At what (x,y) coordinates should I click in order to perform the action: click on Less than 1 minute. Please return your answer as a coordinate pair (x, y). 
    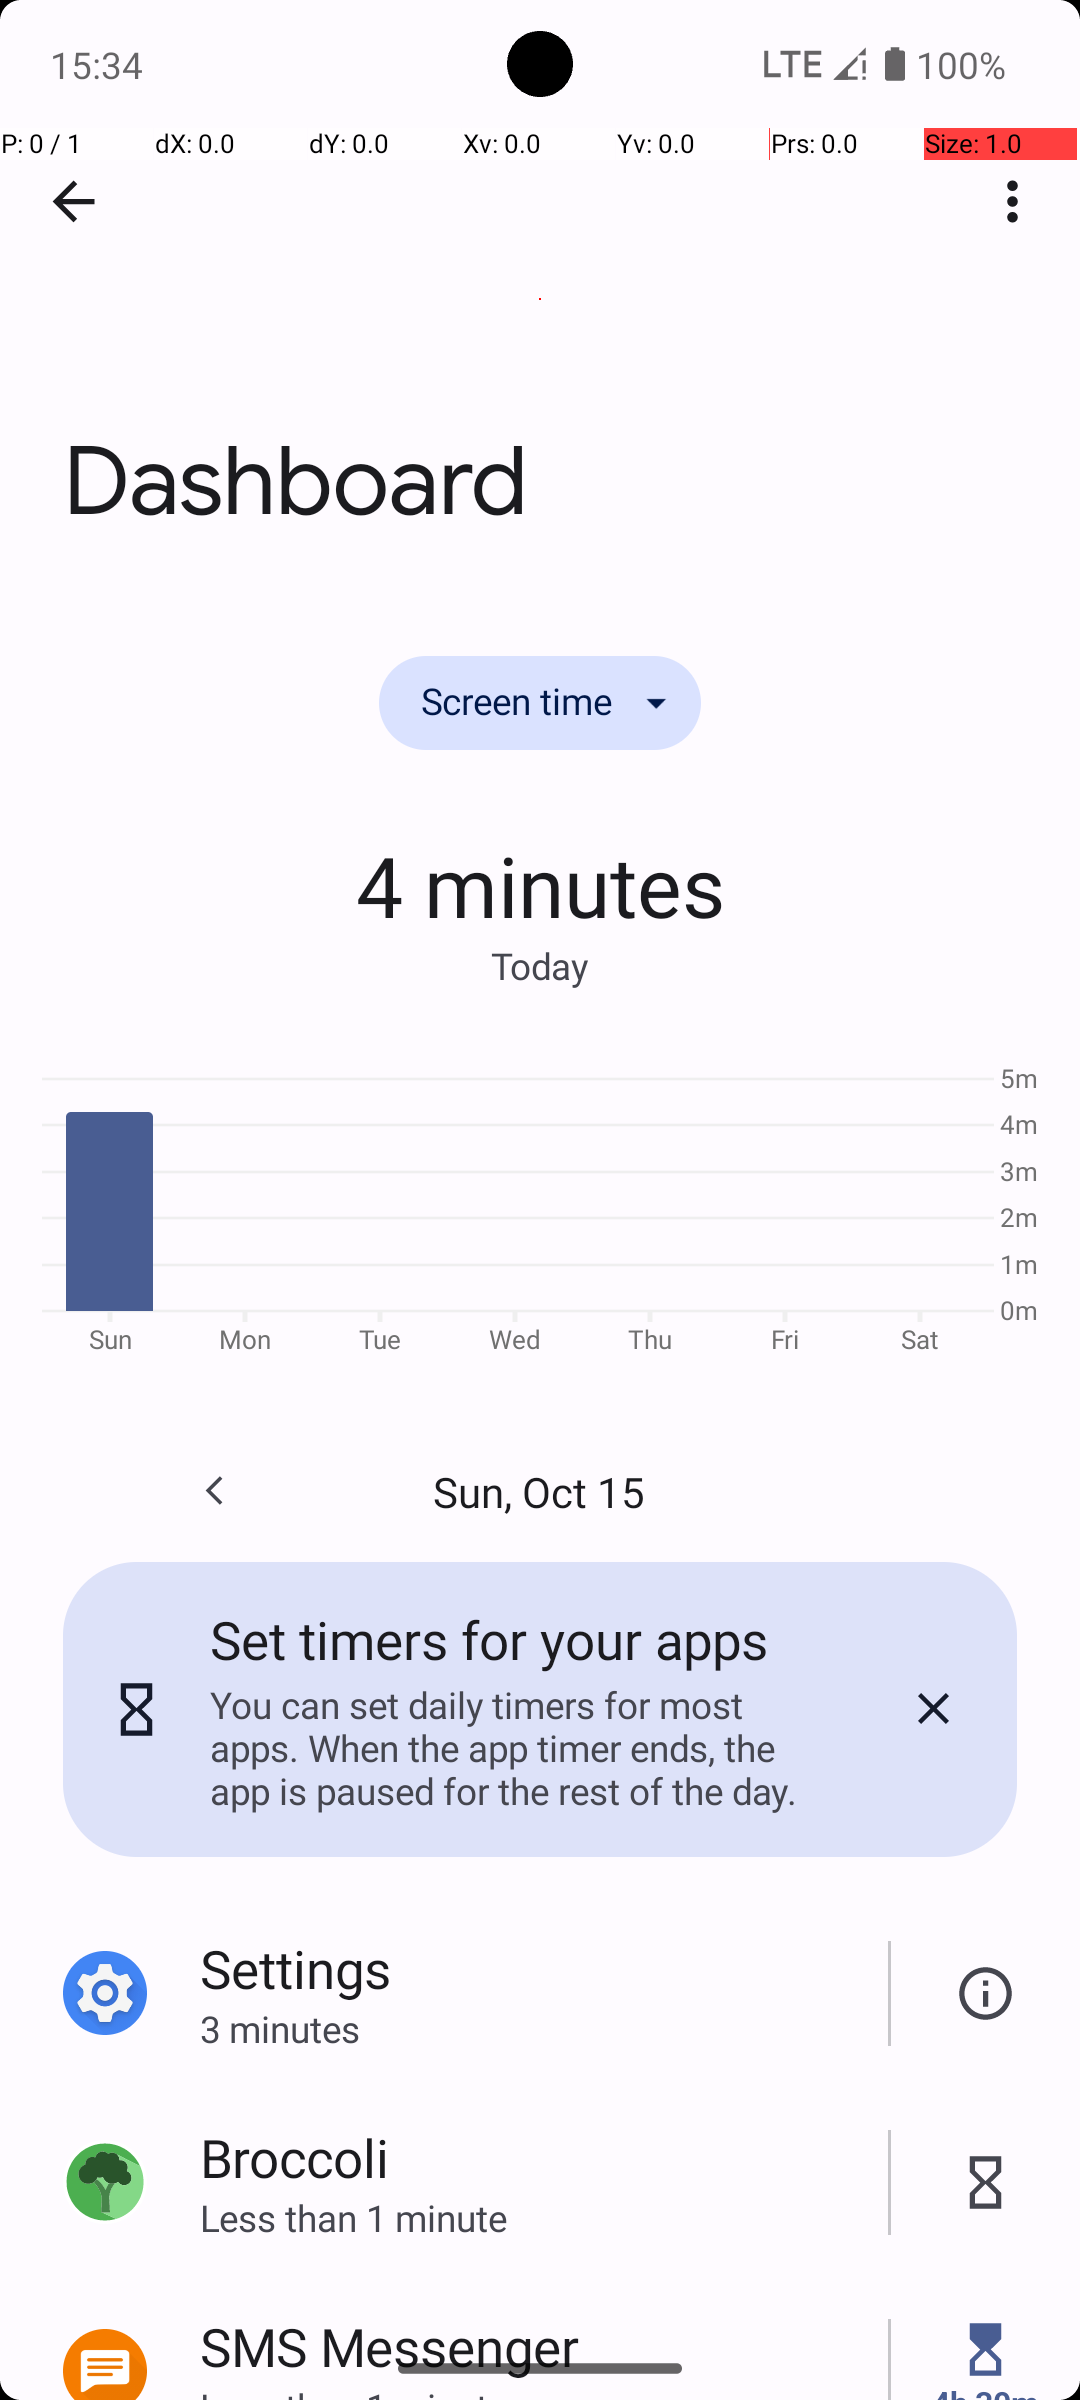
    Looking at the image, I should click on (544, 2218).